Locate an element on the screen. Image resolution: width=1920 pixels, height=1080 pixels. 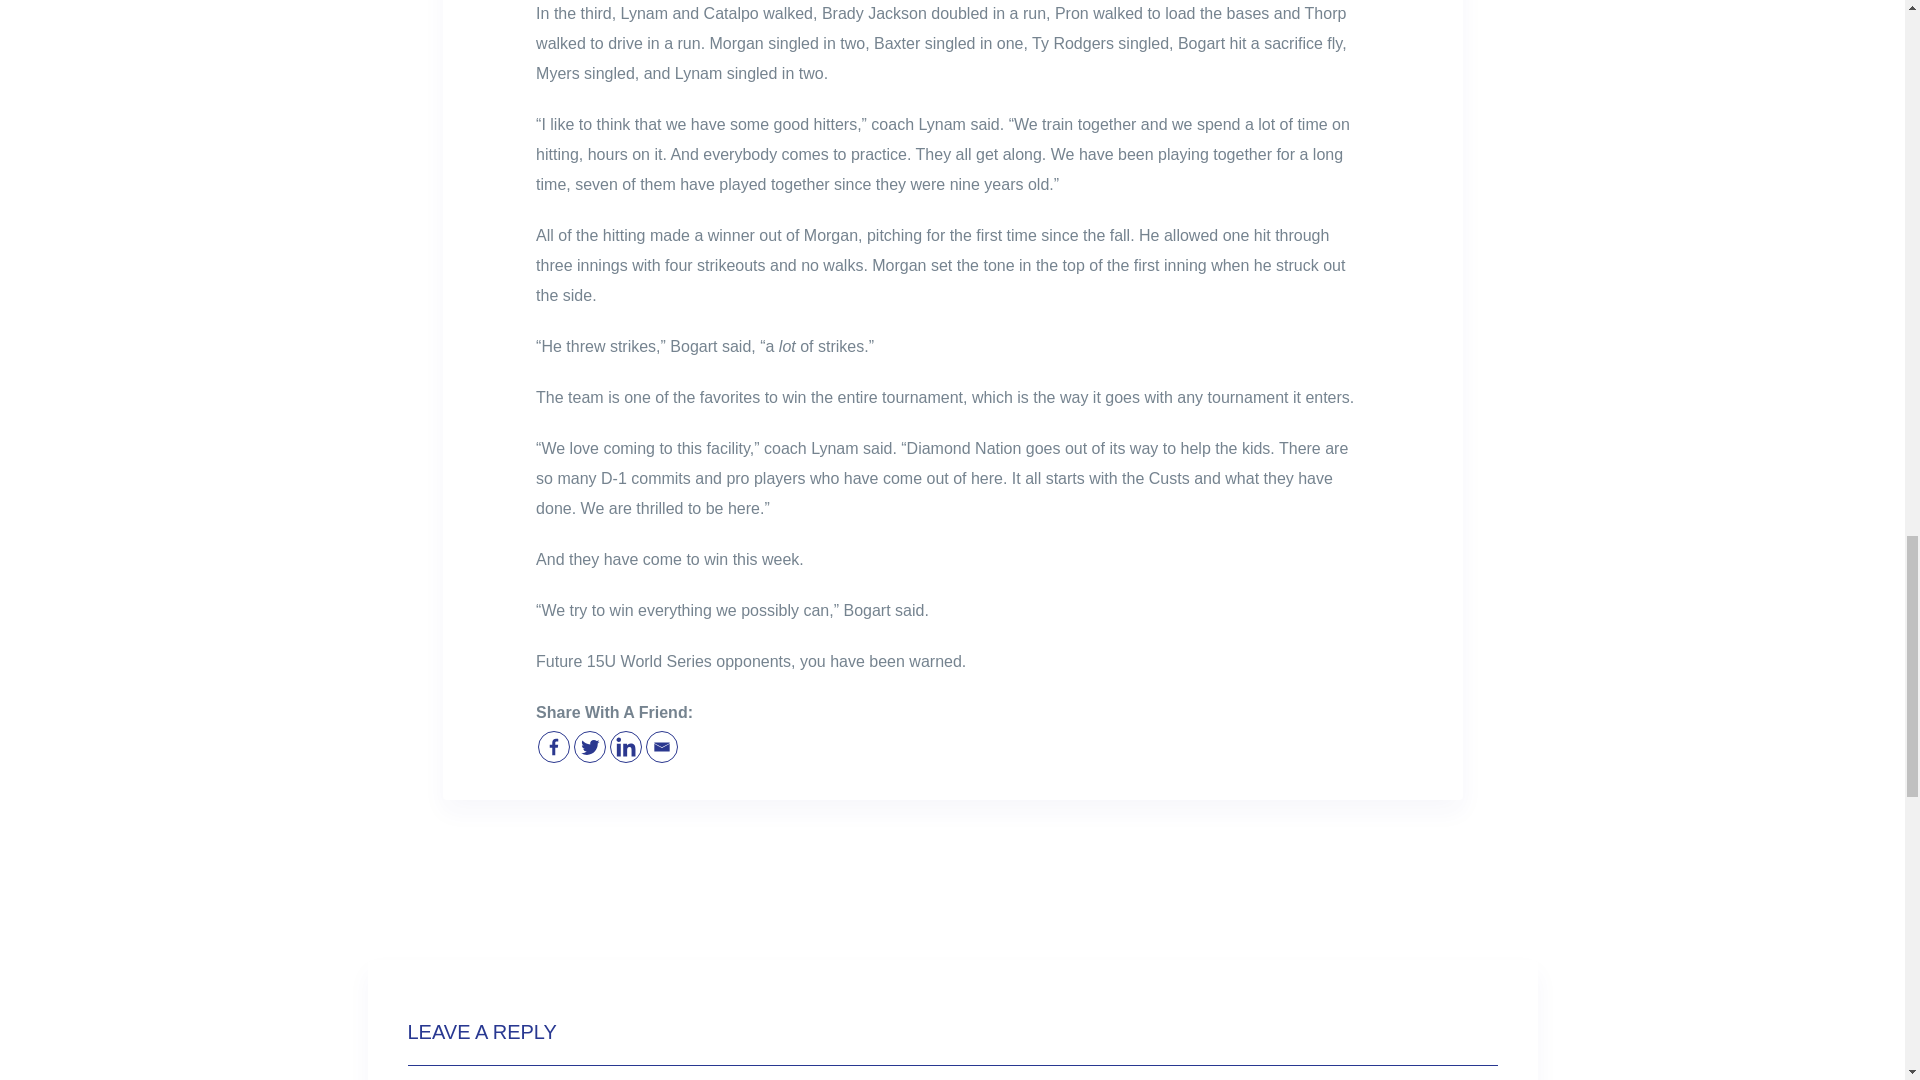
Email is located at coordinates (661, 746).